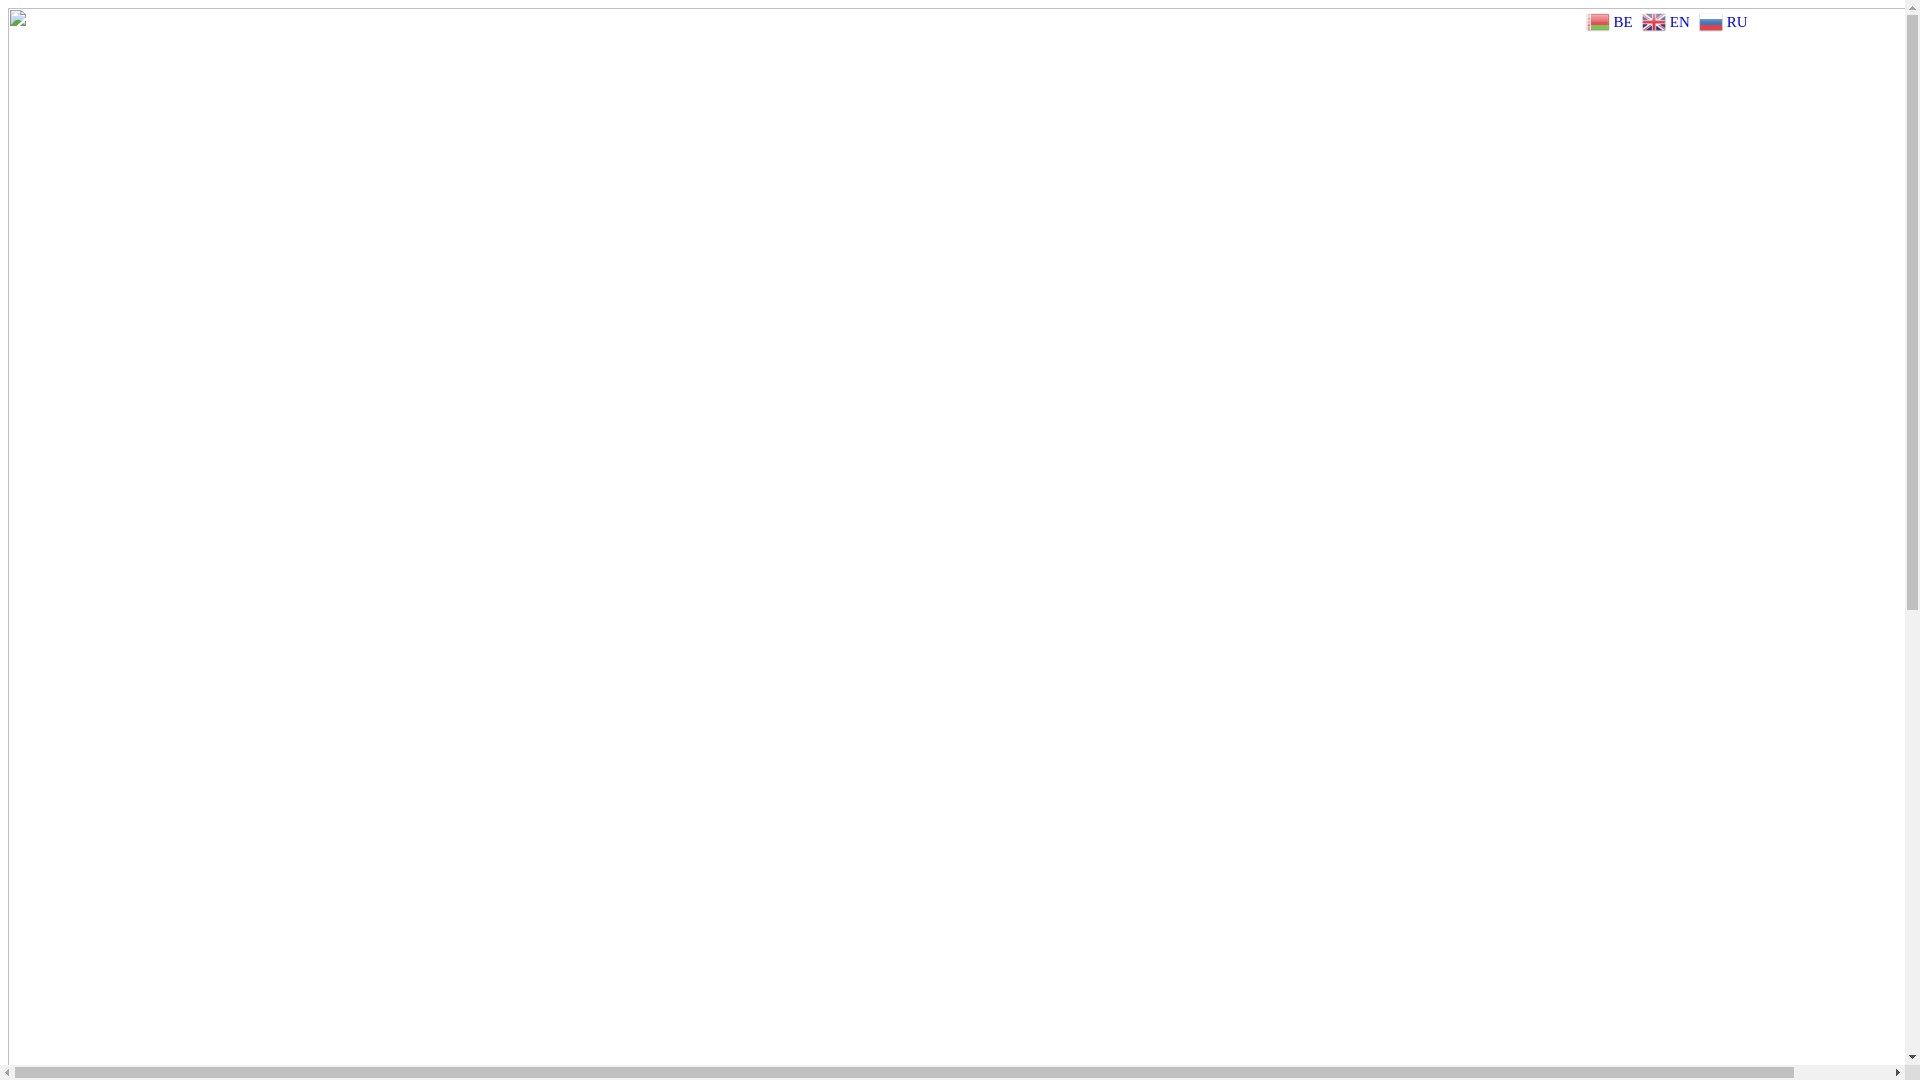 The width and height of the screenshot is (1920, 1080). Describe the element at coordinates (1726, 20) in the screenshot. I see `RU` at that location.